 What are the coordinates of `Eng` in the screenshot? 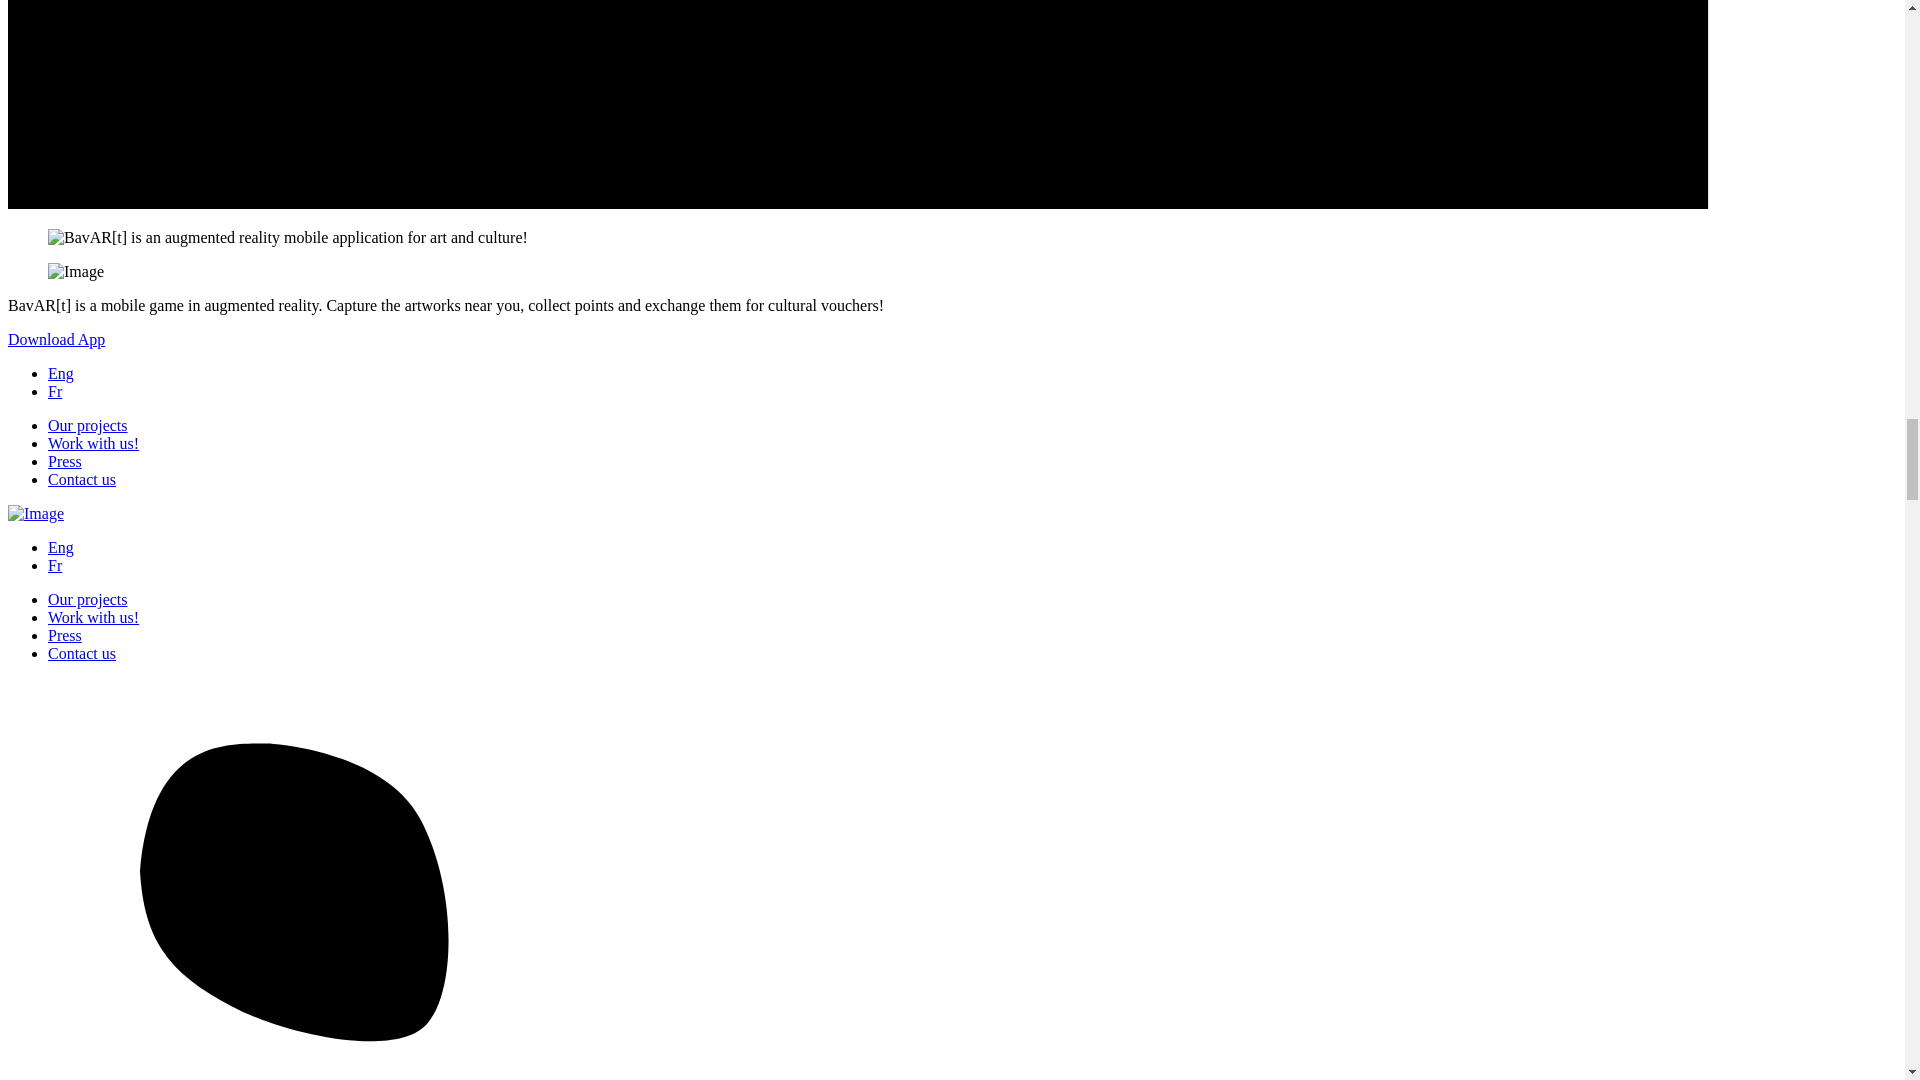 It's located at (61, 547).